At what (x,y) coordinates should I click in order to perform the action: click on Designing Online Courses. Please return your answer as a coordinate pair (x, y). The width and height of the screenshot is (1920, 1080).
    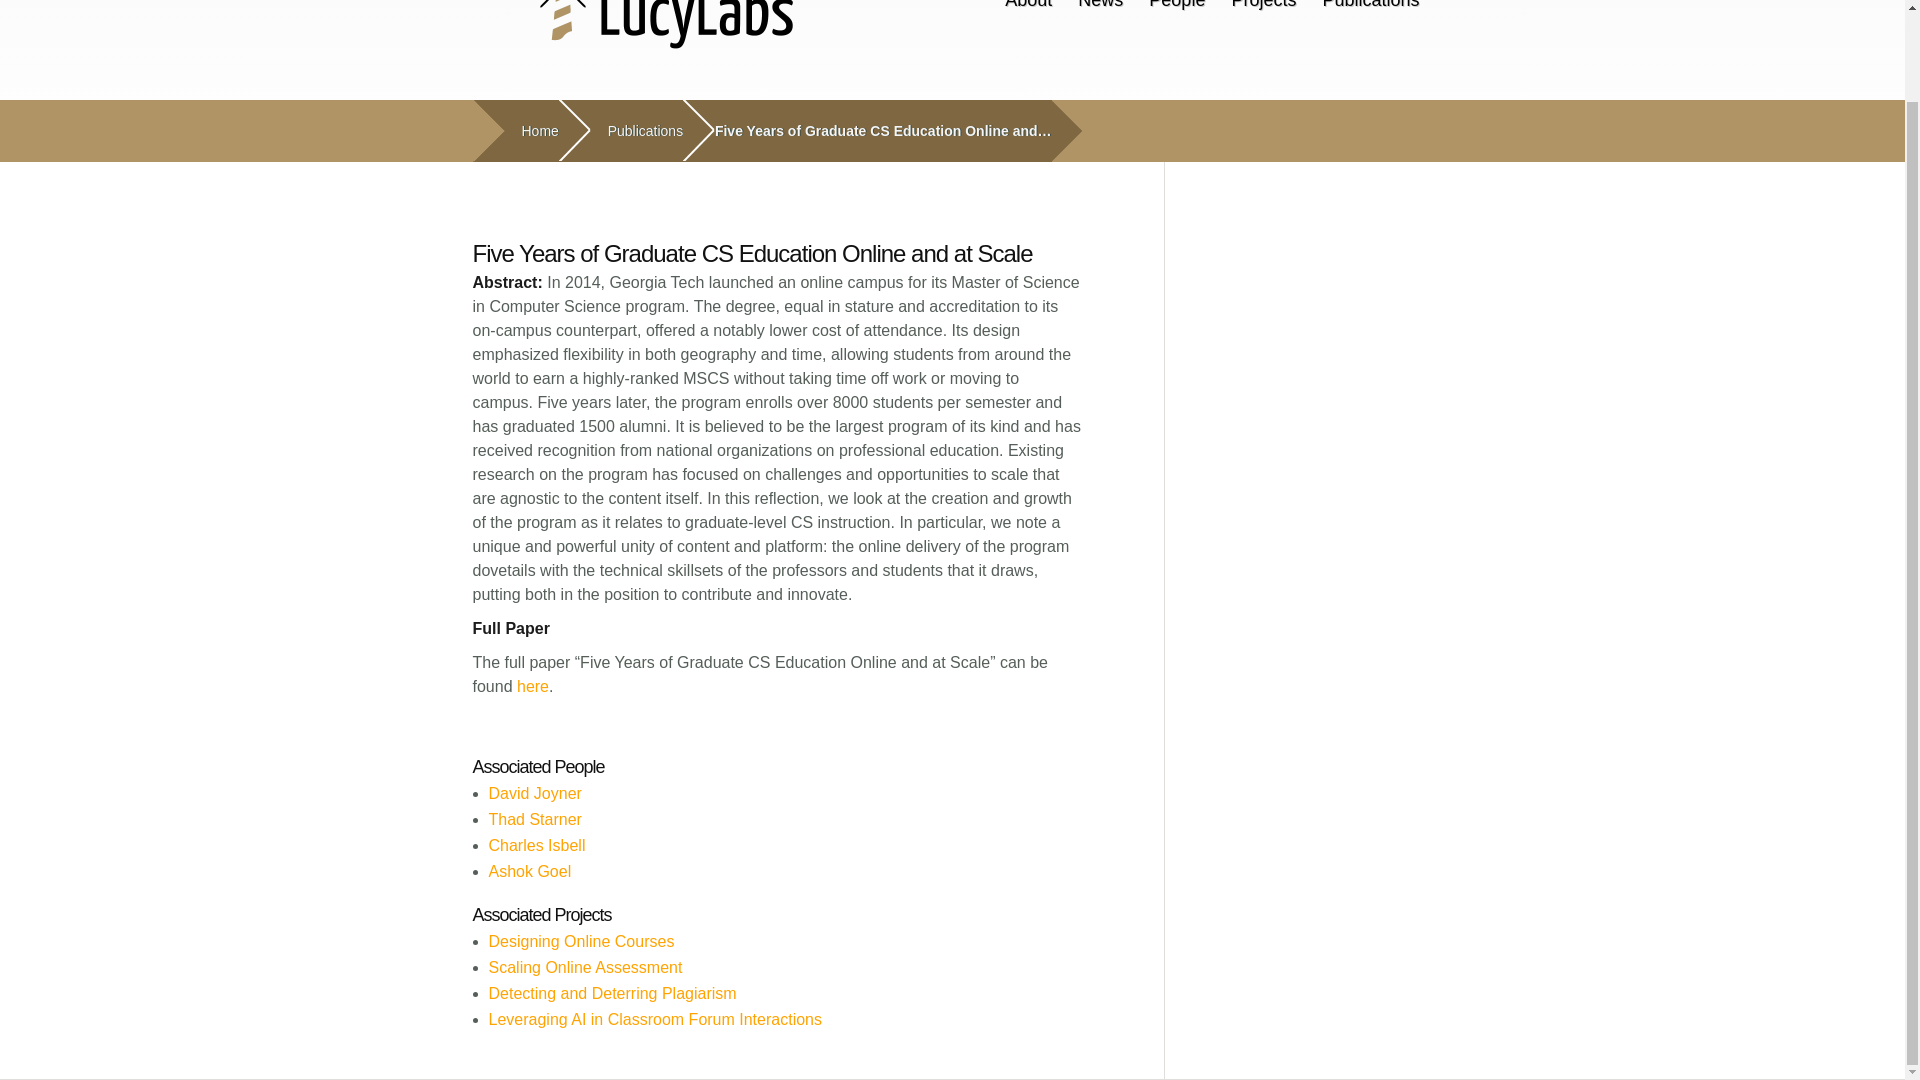
    Looking at the image, I should click on (580, 942).